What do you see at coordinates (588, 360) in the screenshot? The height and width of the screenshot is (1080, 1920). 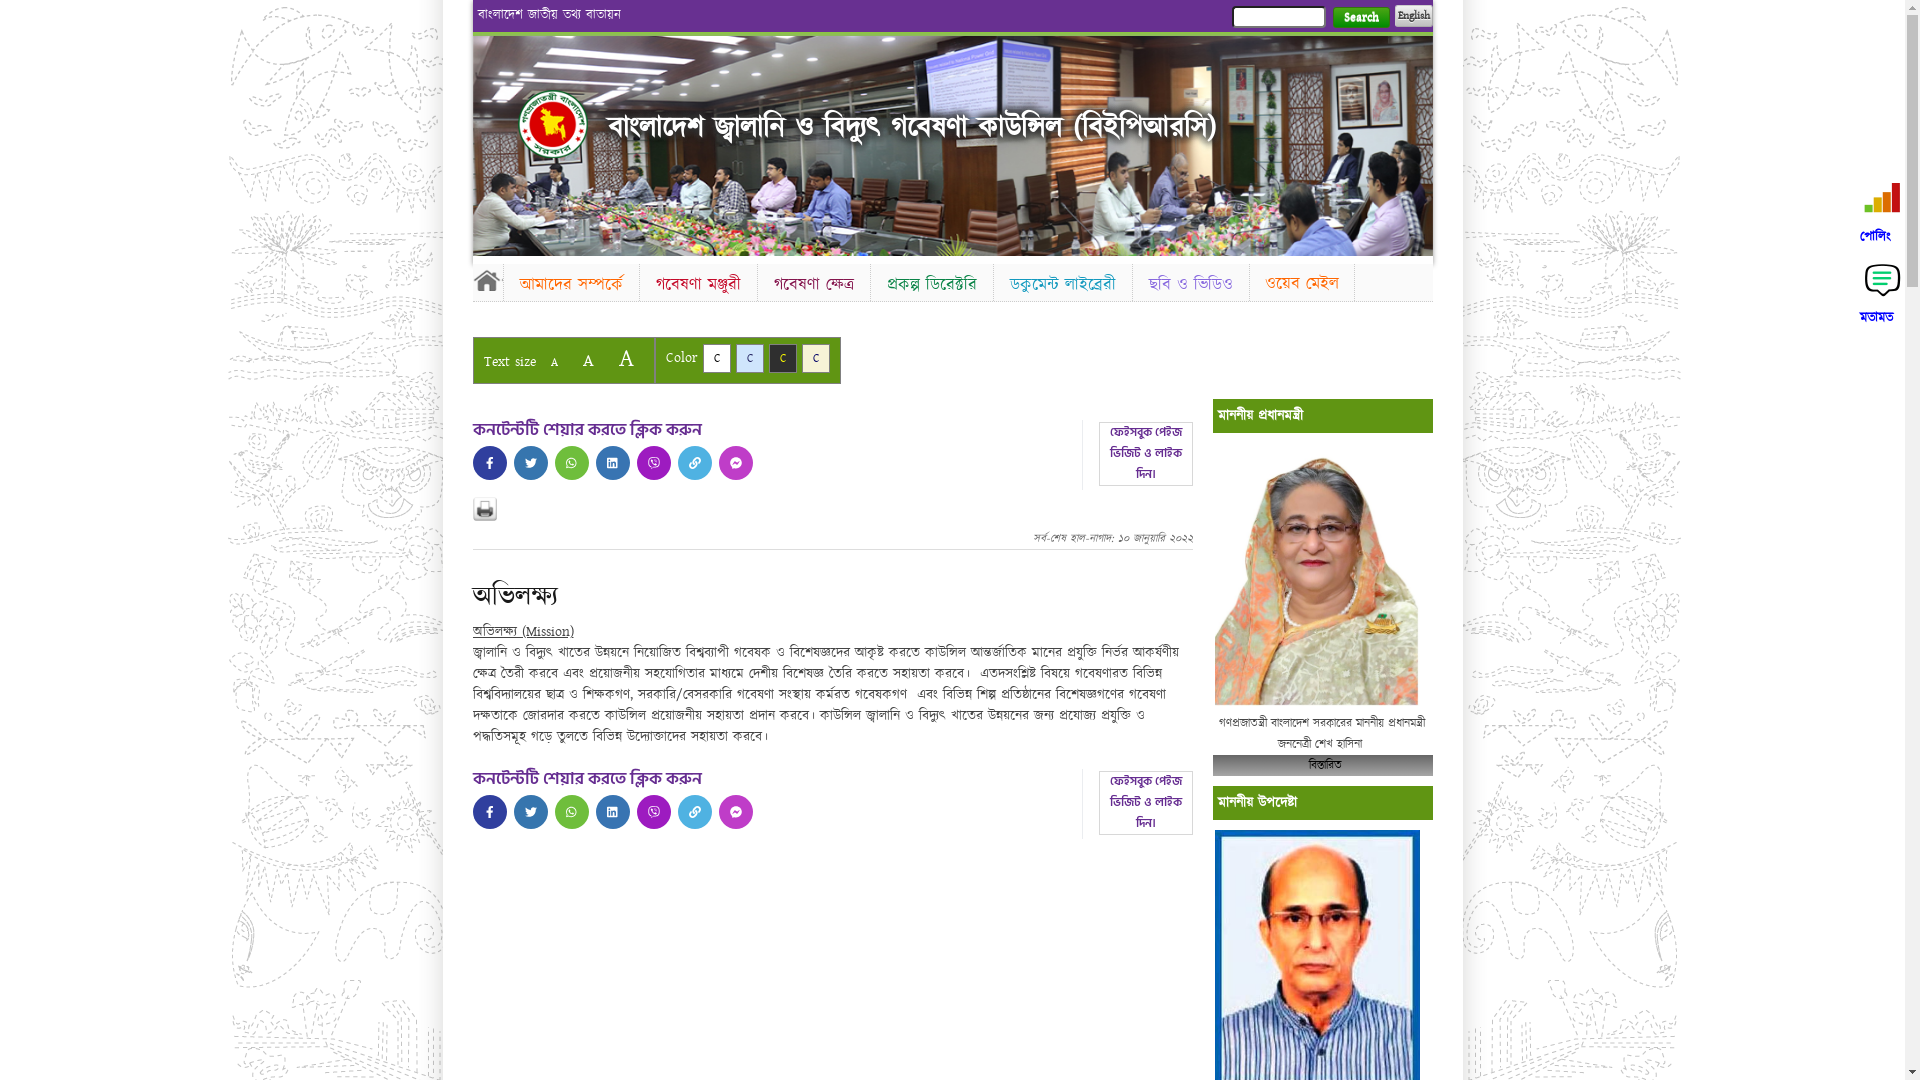 I see `A` at bounding box center [588, 360].